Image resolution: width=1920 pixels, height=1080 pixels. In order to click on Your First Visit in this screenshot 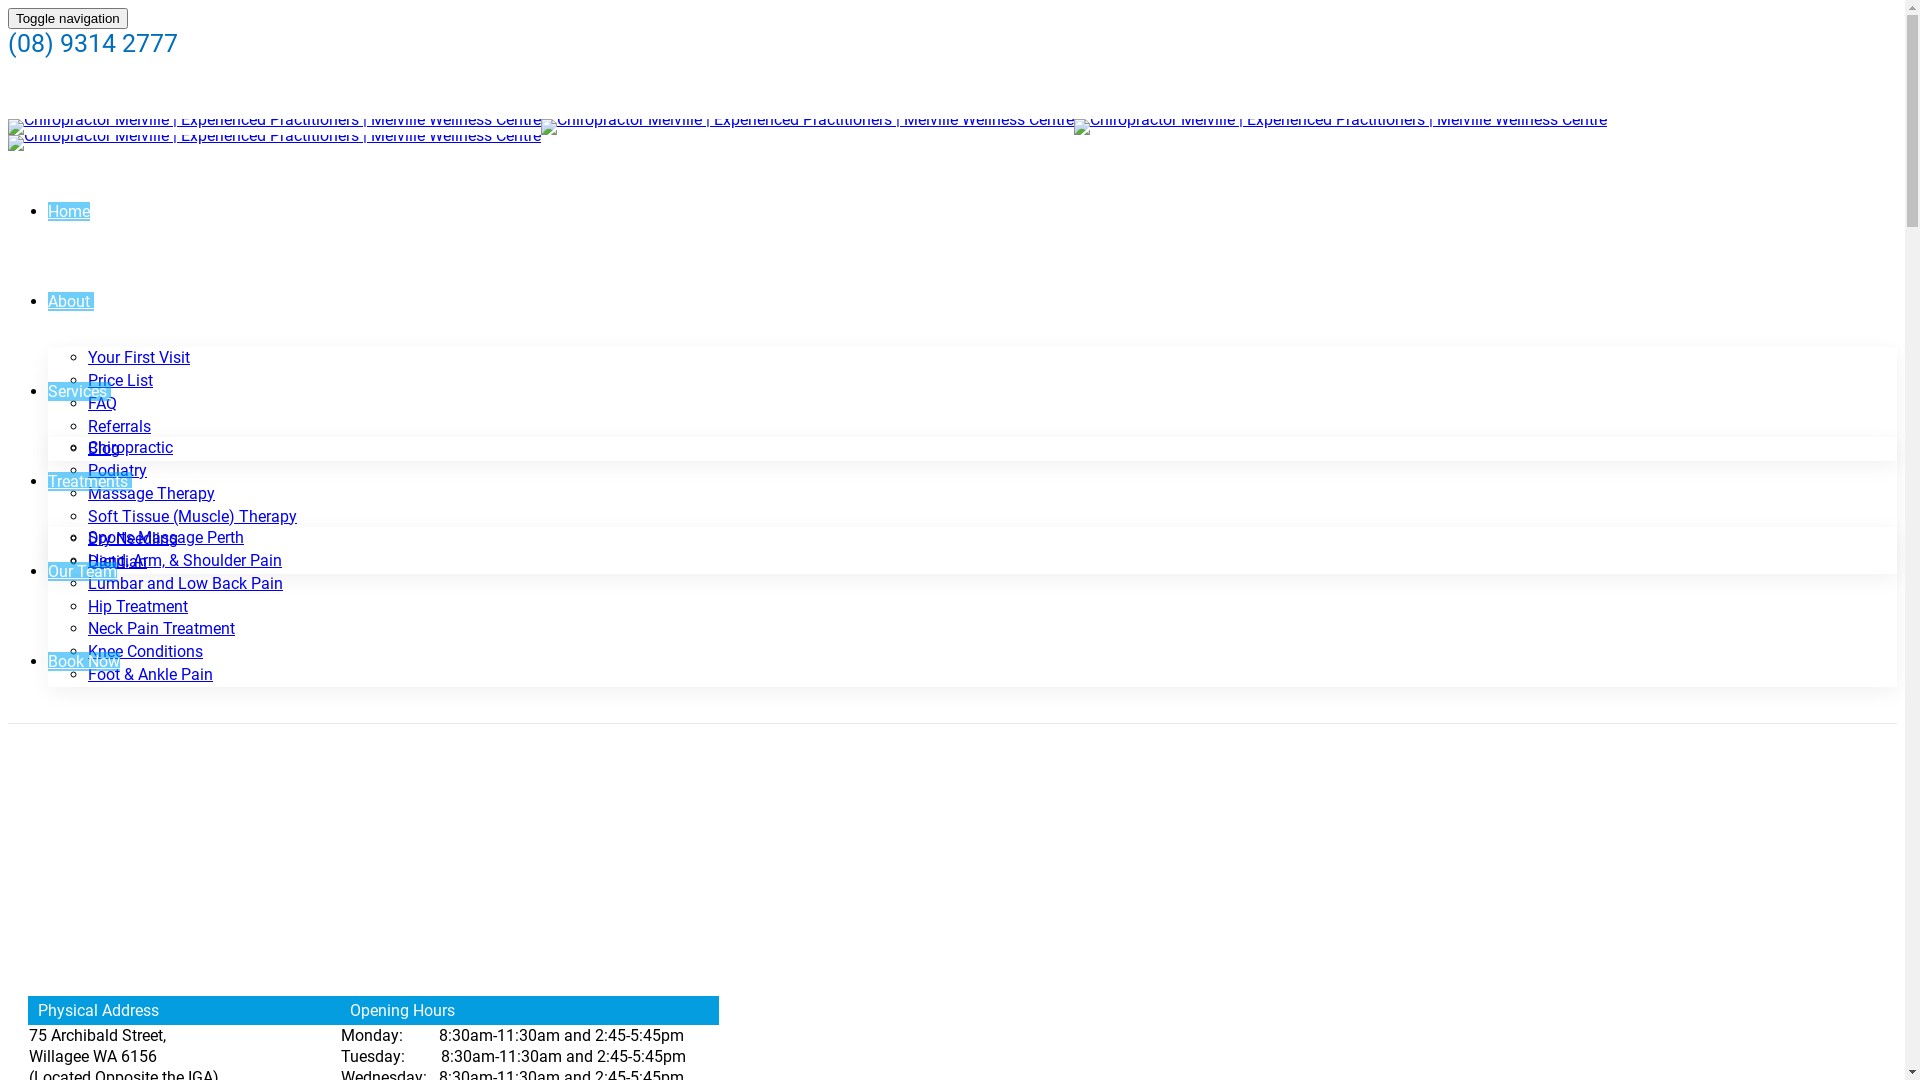, I will do `click(139, 358)`.